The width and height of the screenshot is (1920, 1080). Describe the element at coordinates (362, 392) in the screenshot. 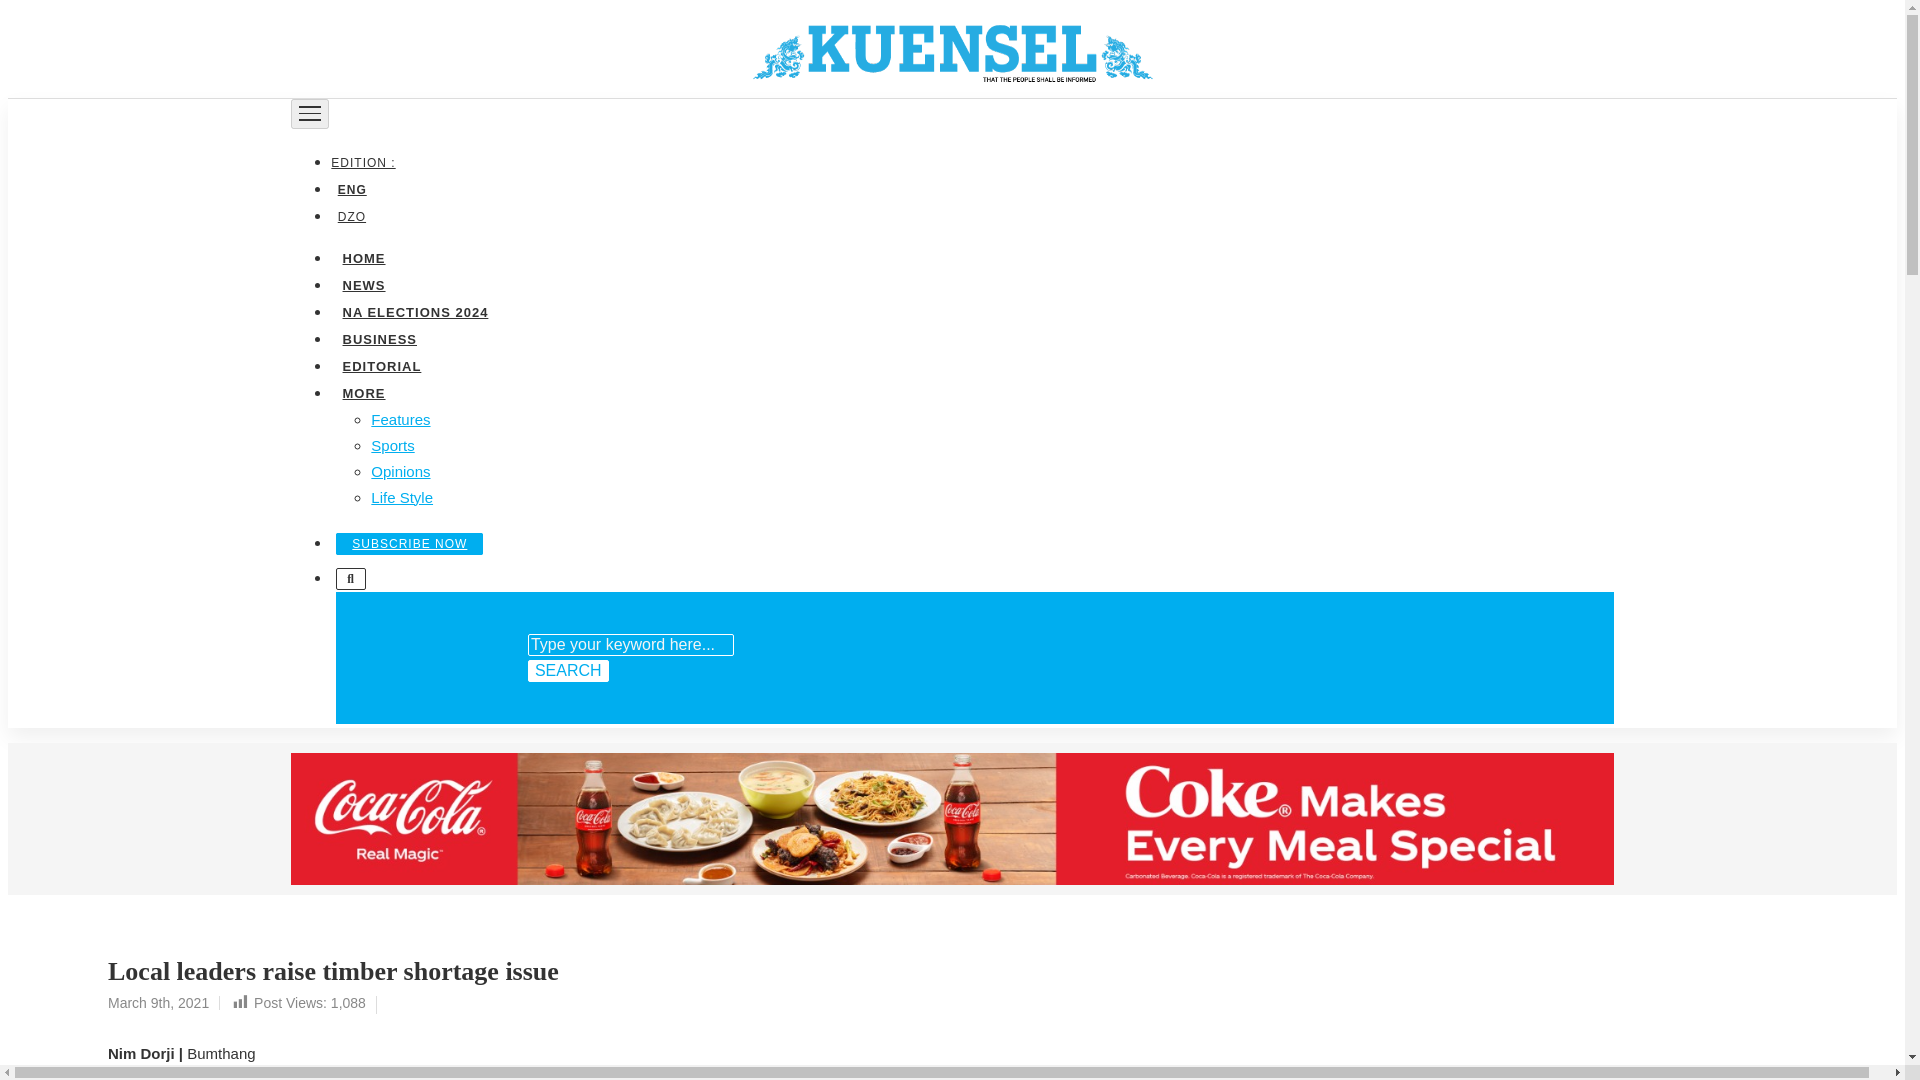

I see `MORE` at that location.